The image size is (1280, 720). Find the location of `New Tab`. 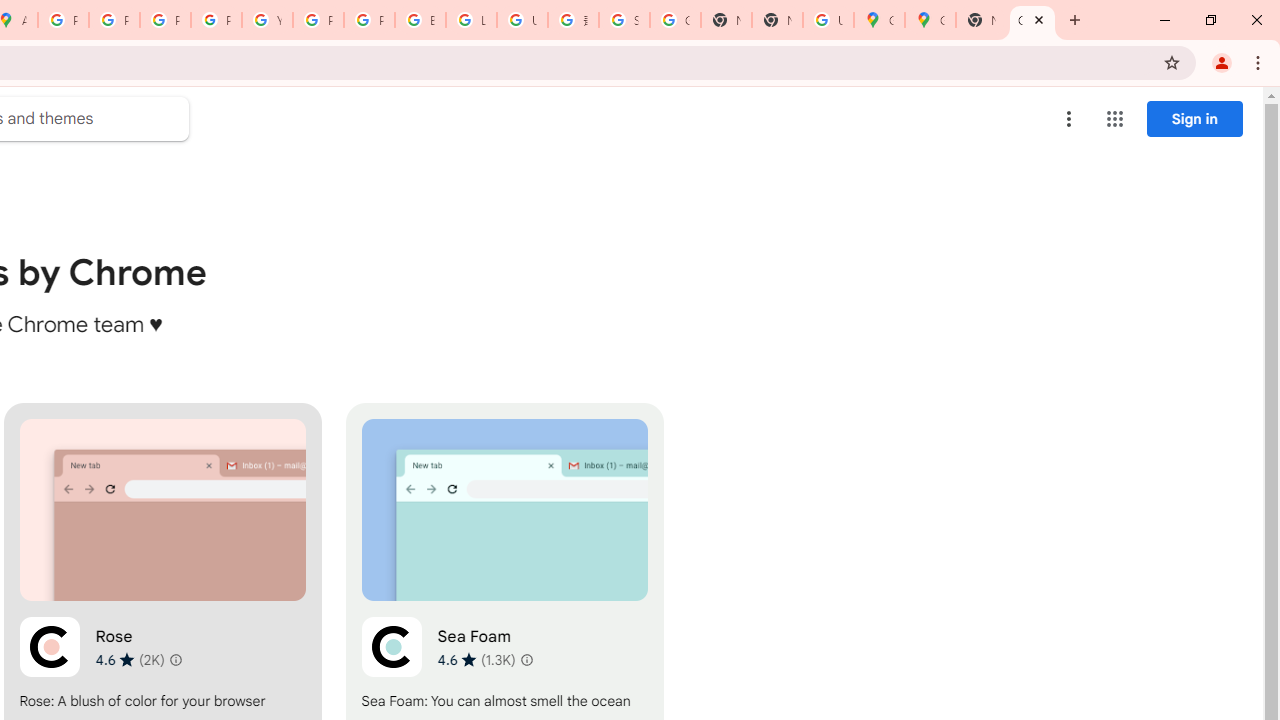

New Tab is located at coordinates (776, 20).